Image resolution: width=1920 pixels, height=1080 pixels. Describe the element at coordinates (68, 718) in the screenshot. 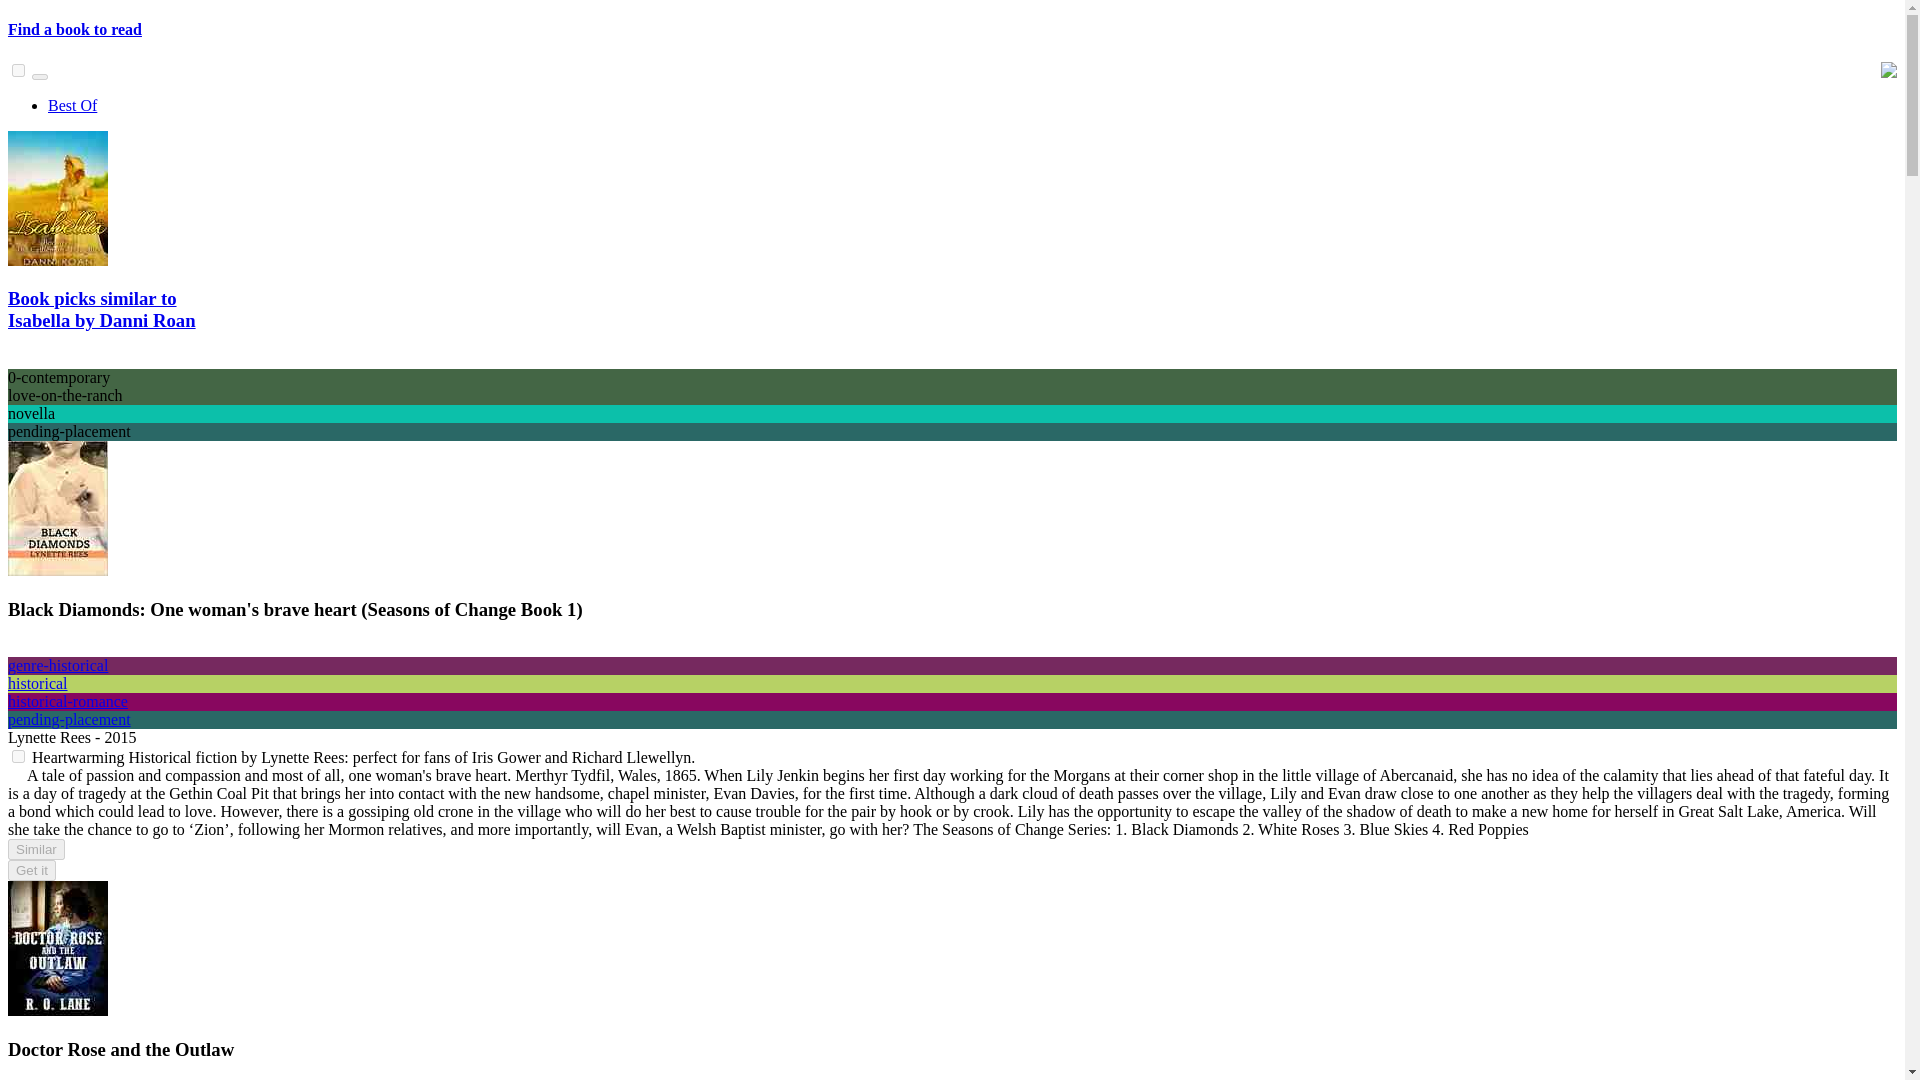

I see `pending-placement` at that location.